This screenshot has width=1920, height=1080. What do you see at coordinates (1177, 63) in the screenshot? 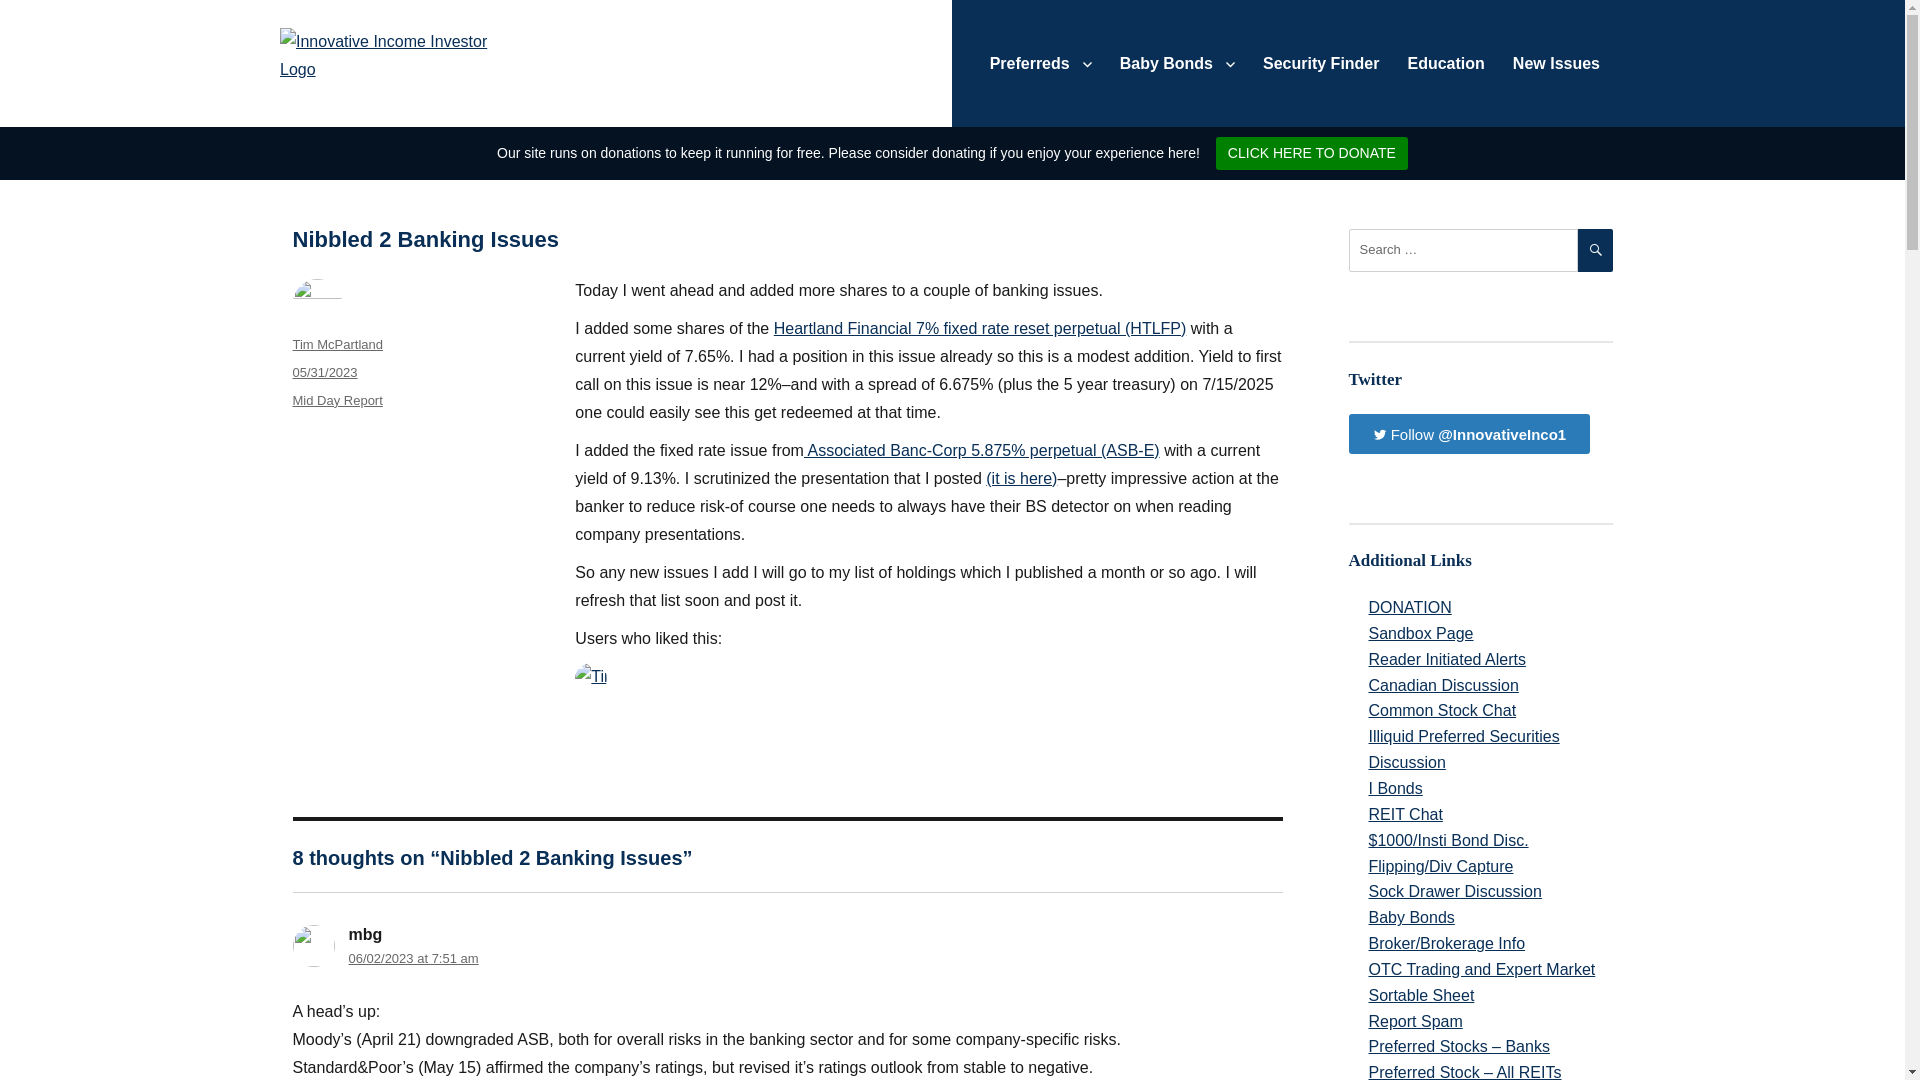
I see `Baby Bonds` at bounding box center [1177, 63].